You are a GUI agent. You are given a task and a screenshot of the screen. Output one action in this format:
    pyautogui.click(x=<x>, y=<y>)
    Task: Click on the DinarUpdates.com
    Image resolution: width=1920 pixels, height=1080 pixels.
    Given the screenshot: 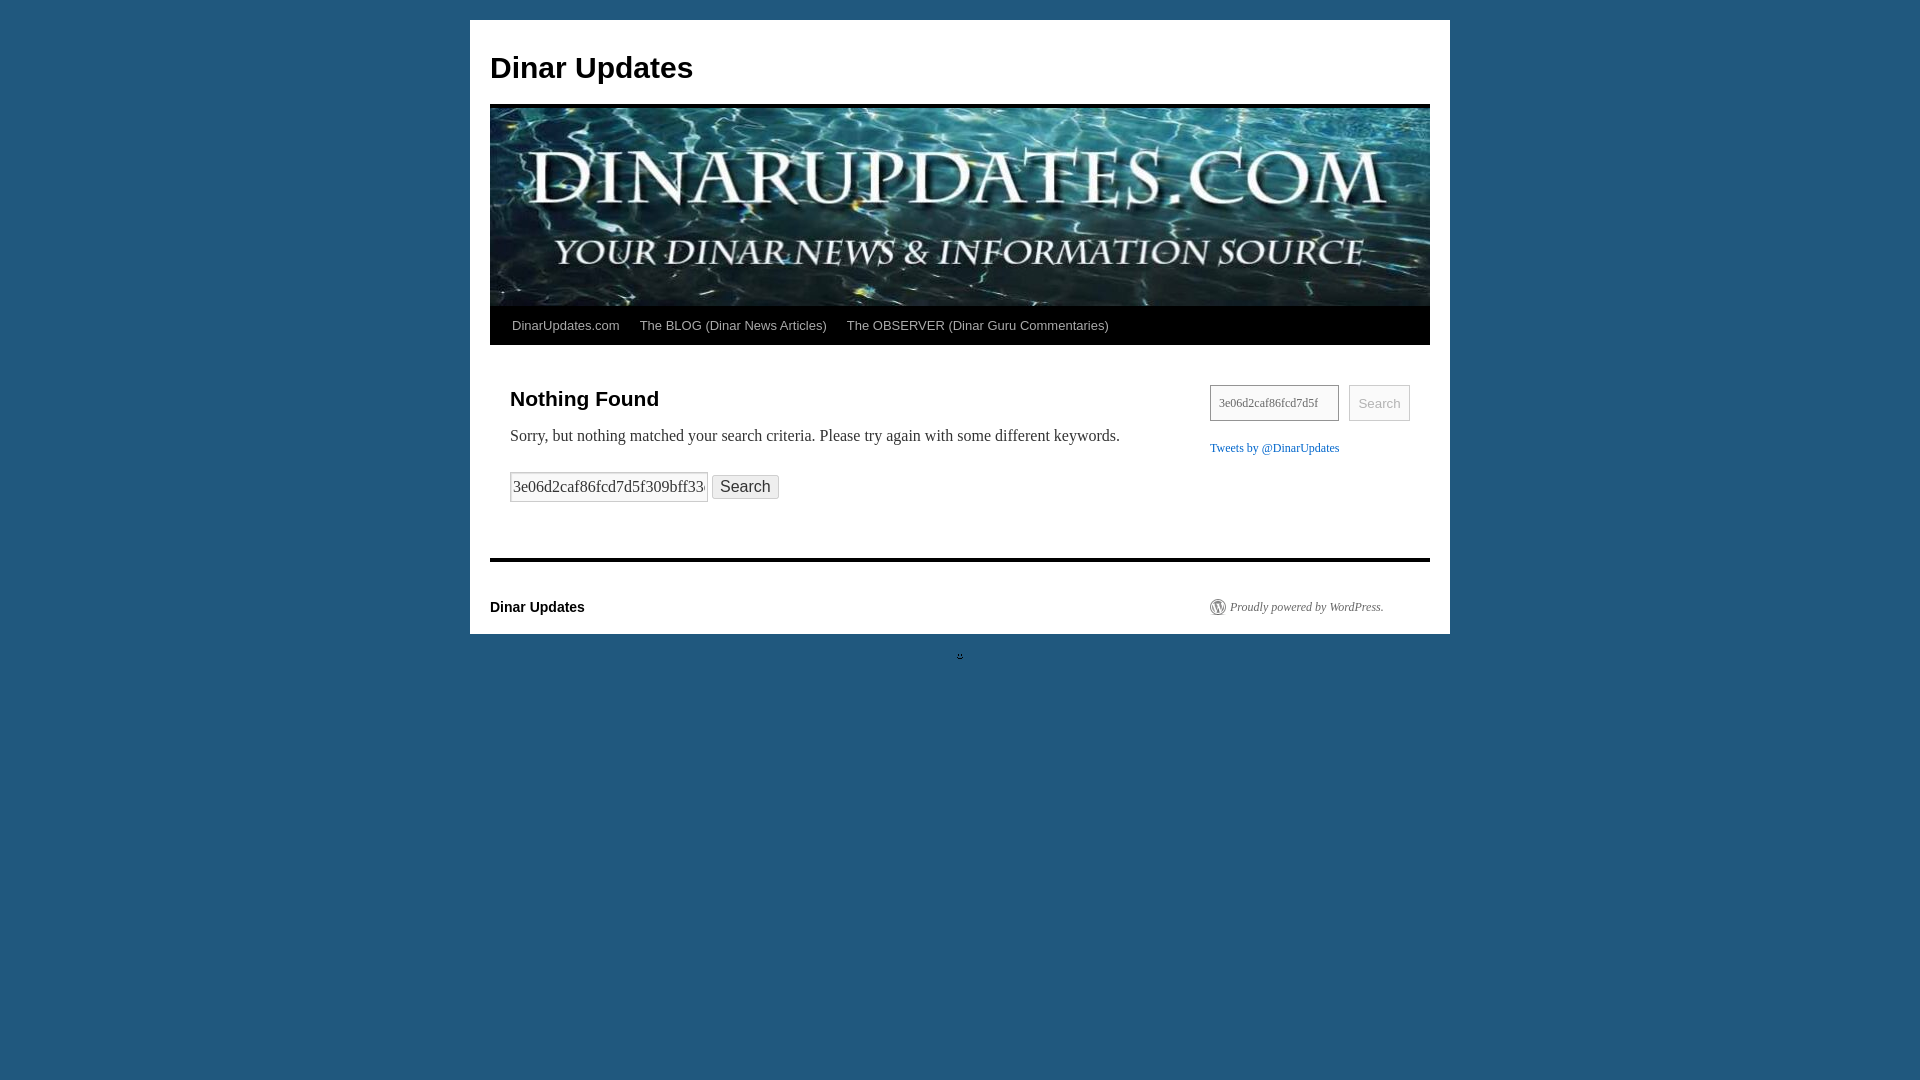 What is the action you would take?
    pyautogui.click(x=565, y=325)
    